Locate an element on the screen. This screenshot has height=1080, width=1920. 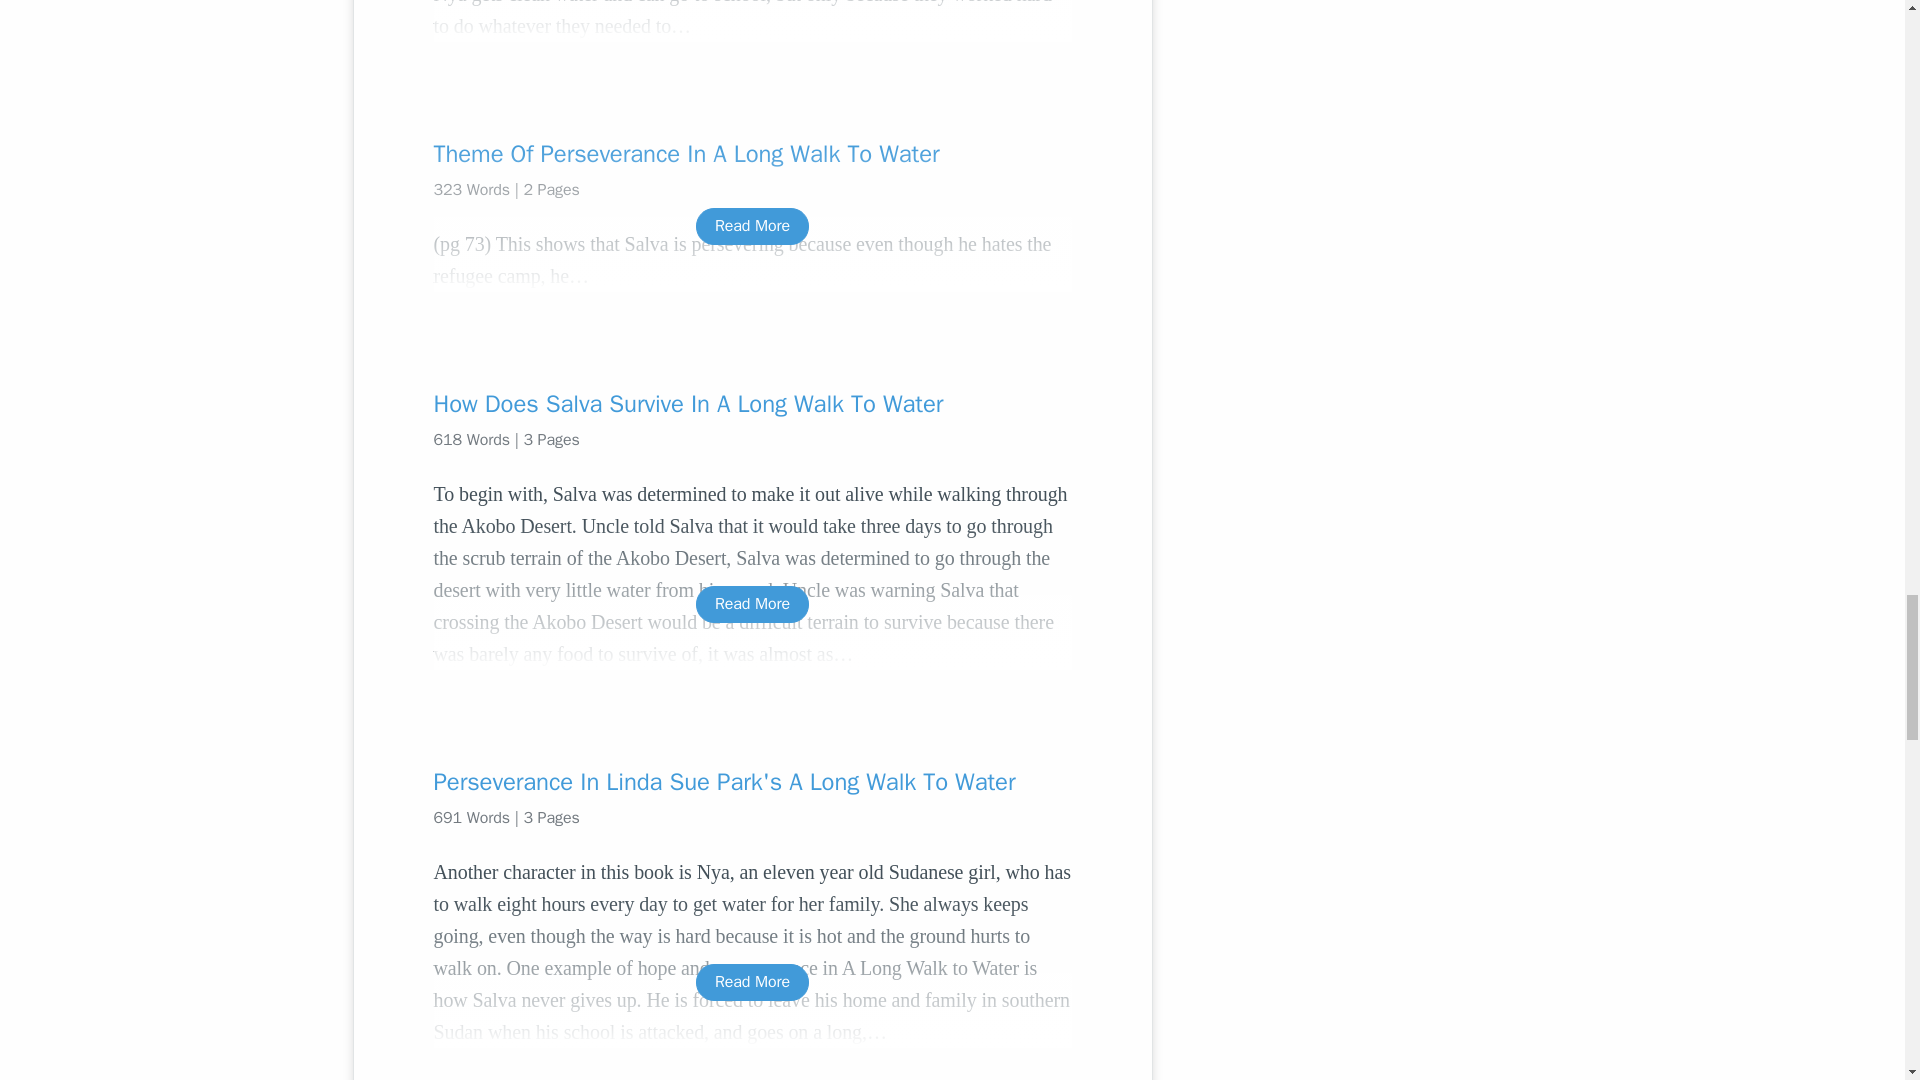
Theme Of Perseverance In A Long Walk To Water is located at coordinates (752, 154).